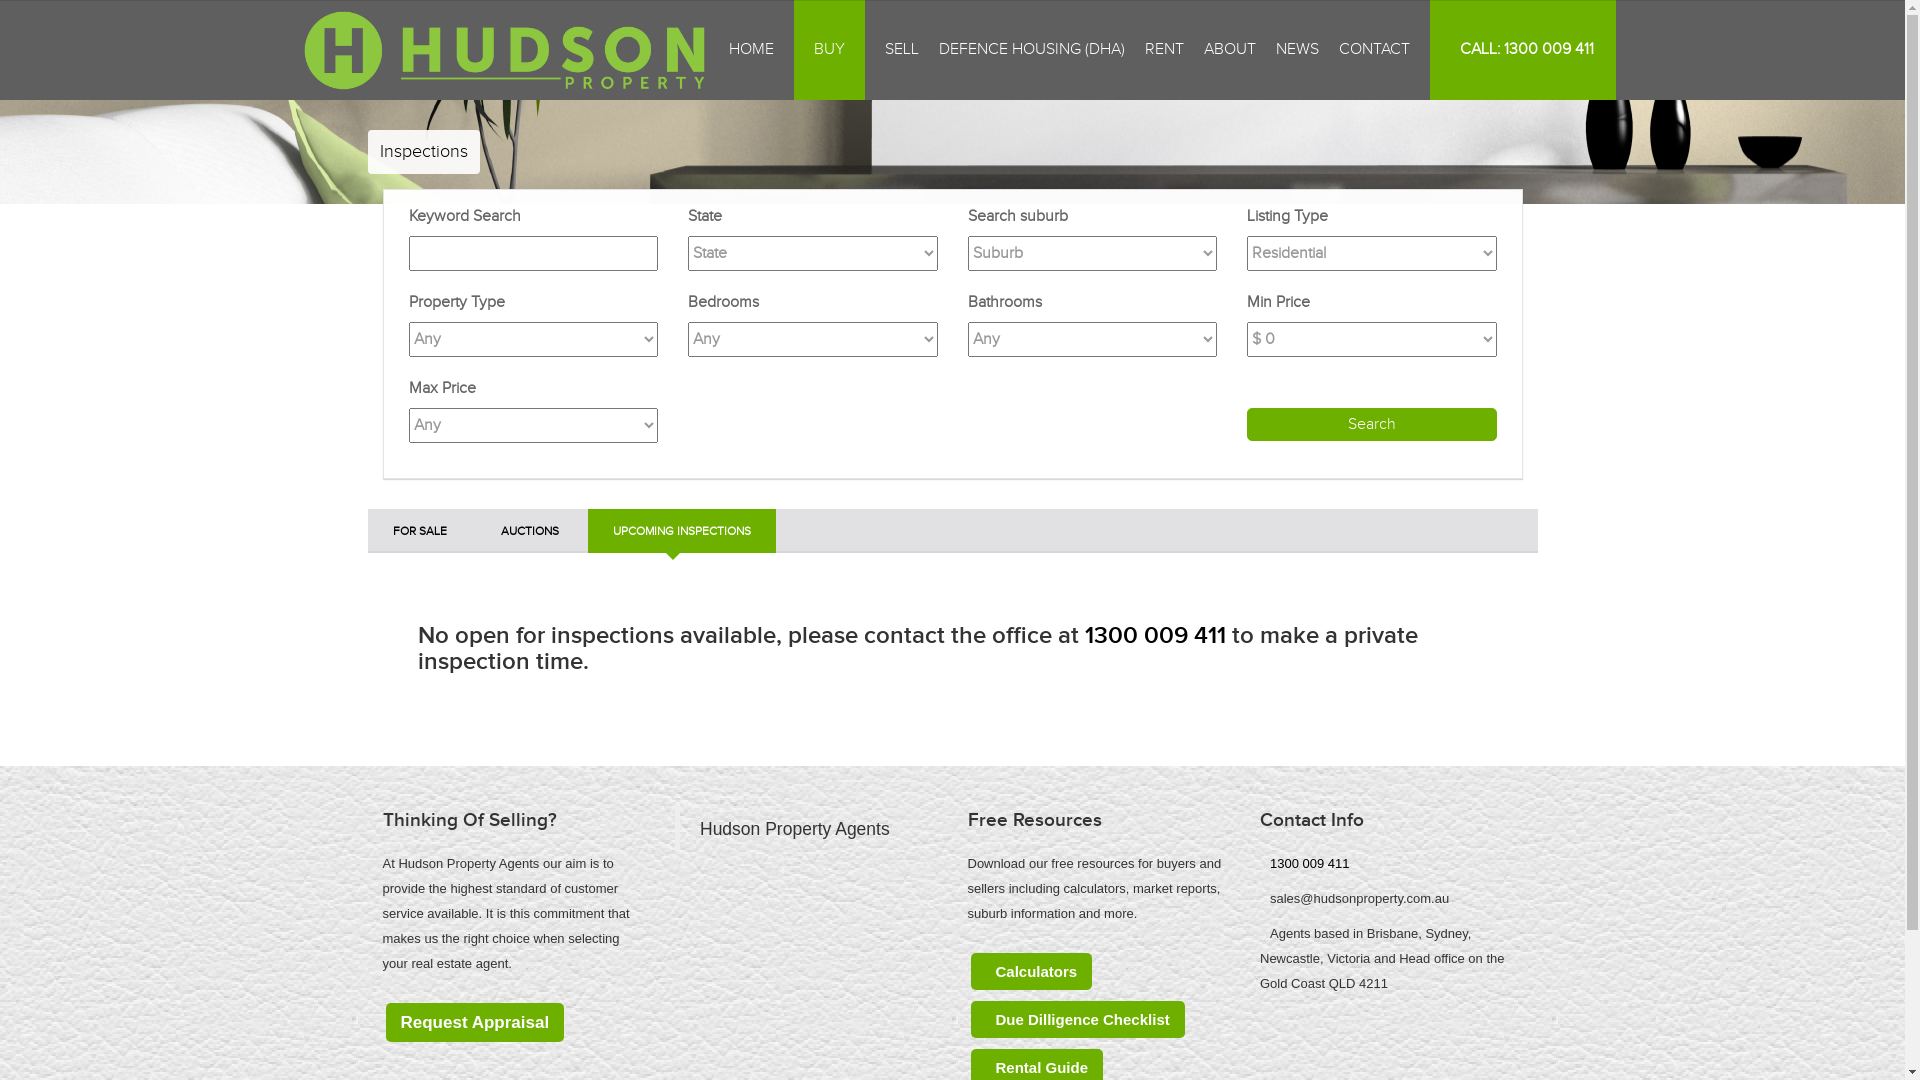  What do you see at coordinates (530, 530) in the screenshot?
I see `AUCTIONS` at bounding box center [530, 530].